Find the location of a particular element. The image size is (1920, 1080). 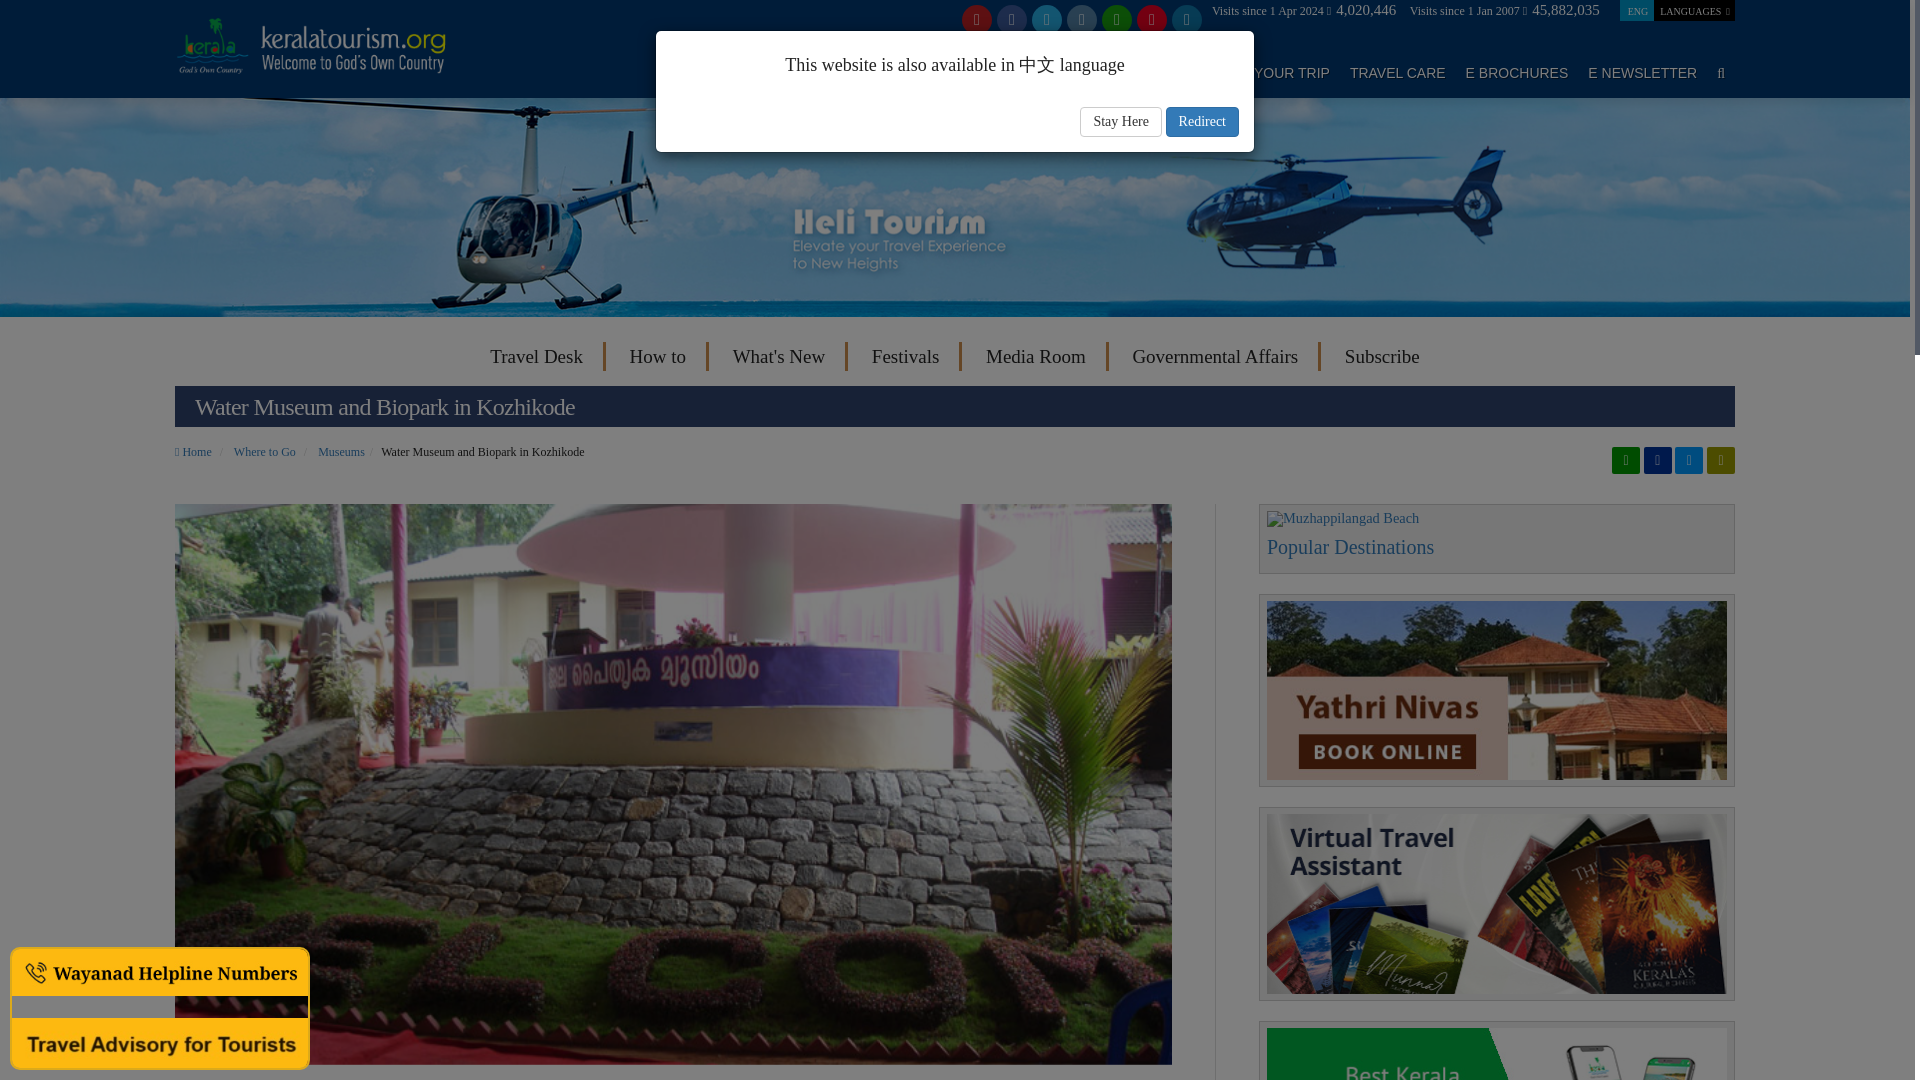

WHERE TO STAY is located at coordinates (1016, 72).